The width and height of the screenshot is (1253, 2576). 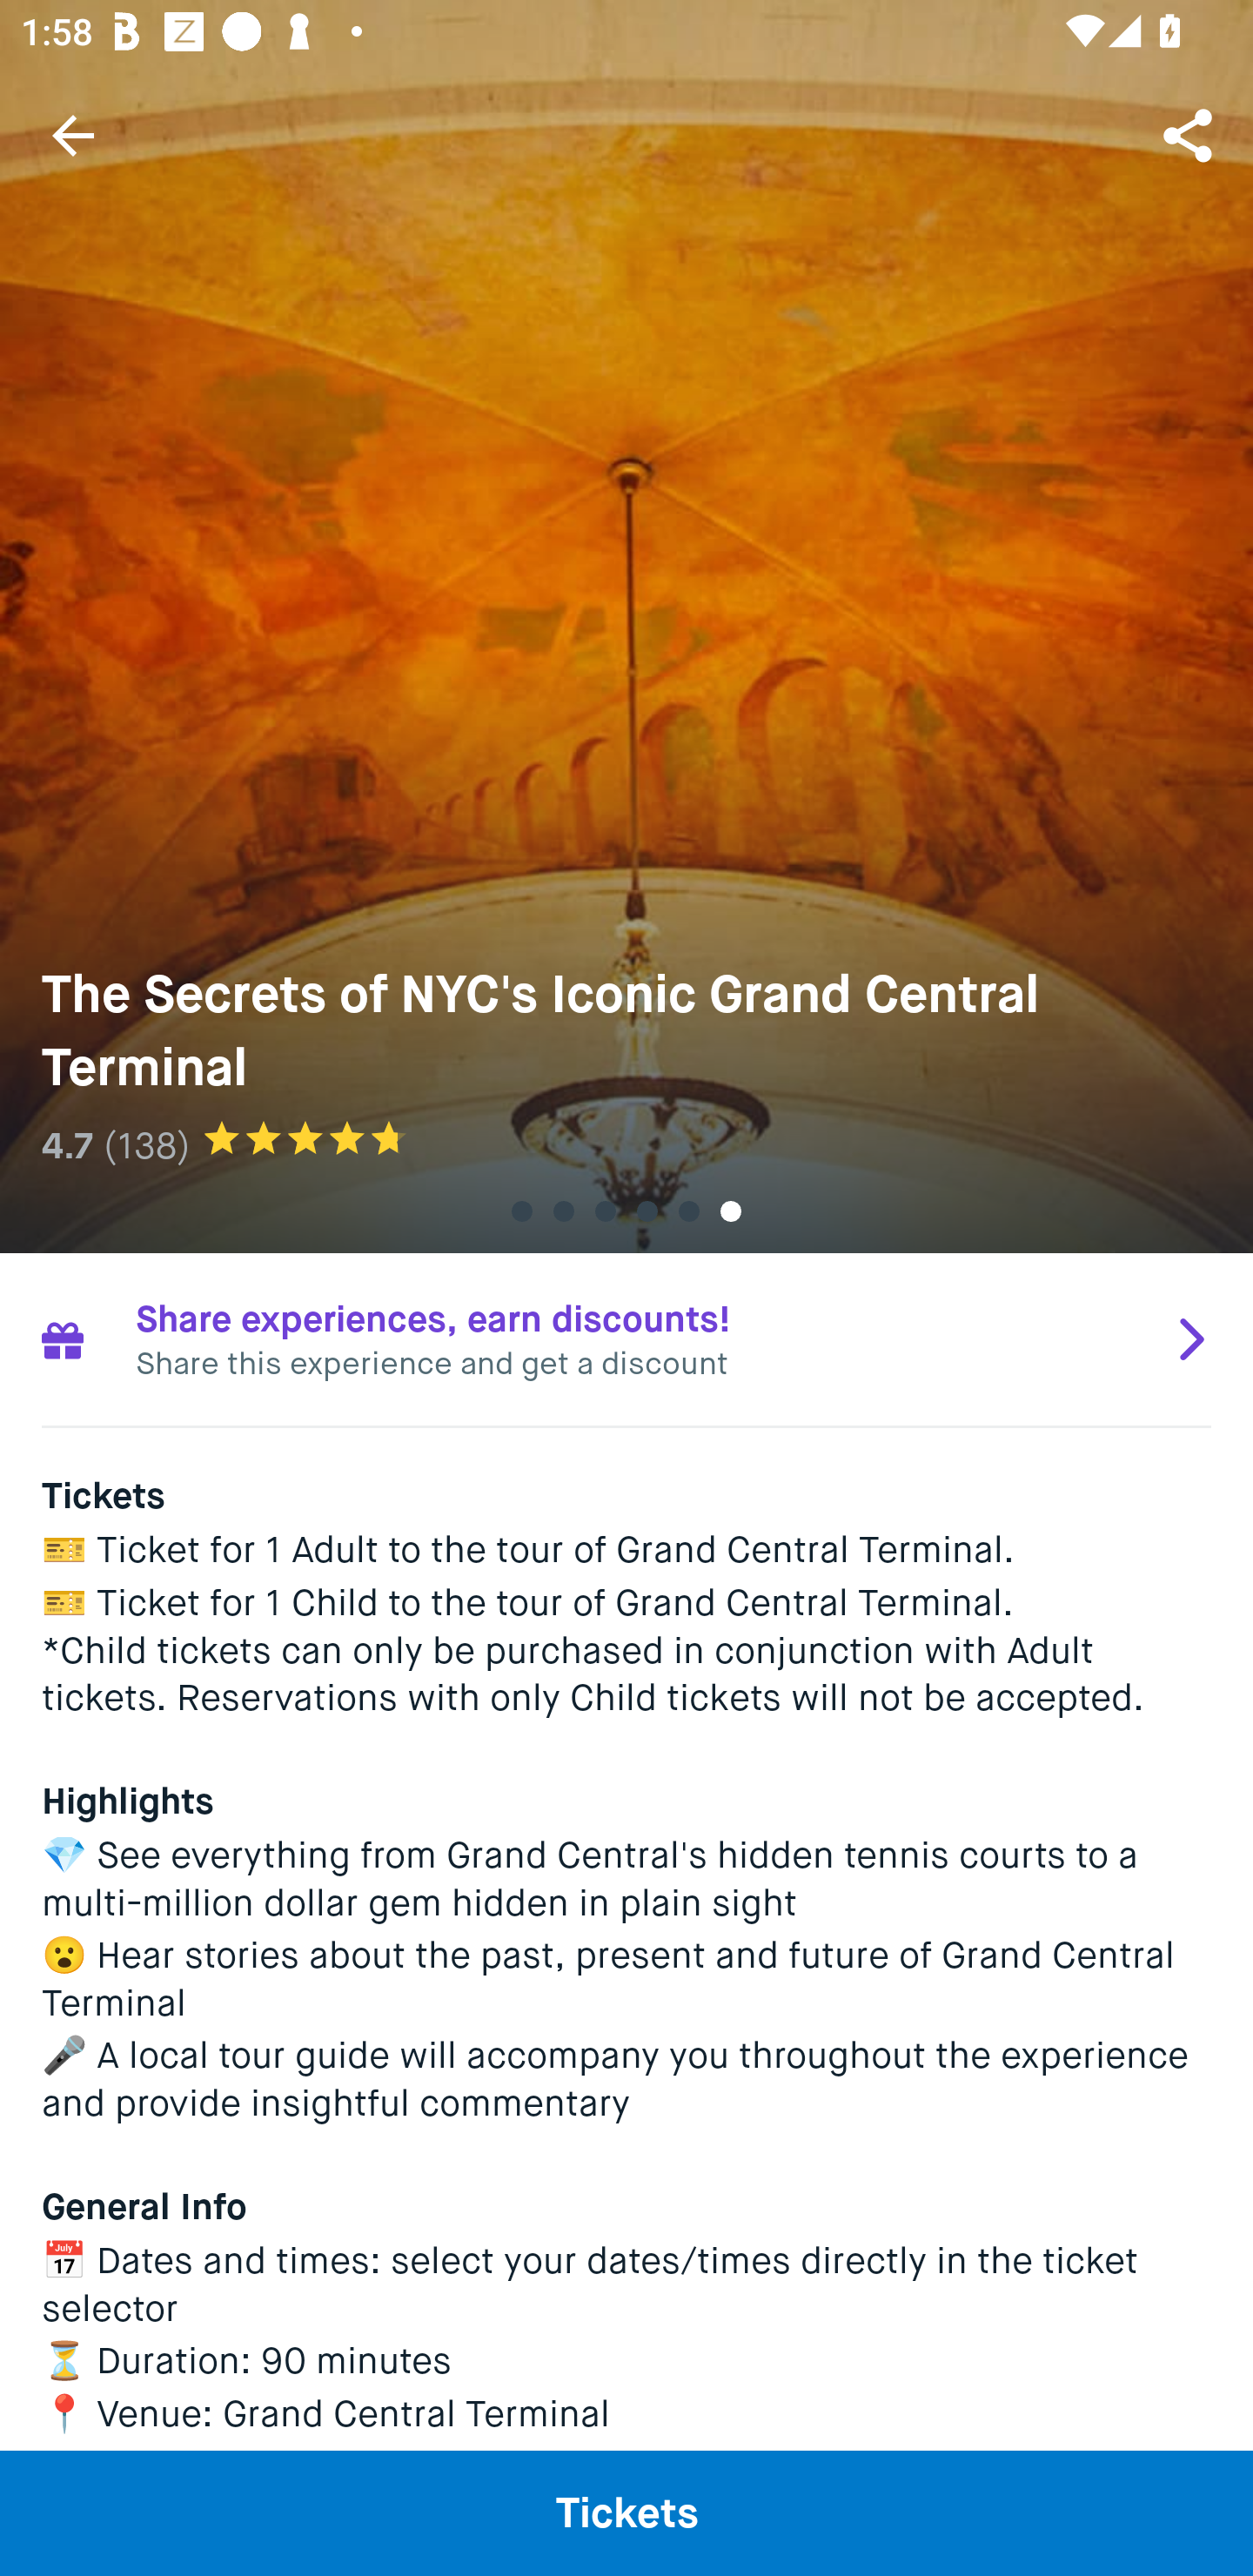 I want to click on (138), so click(x=146, y=1145).